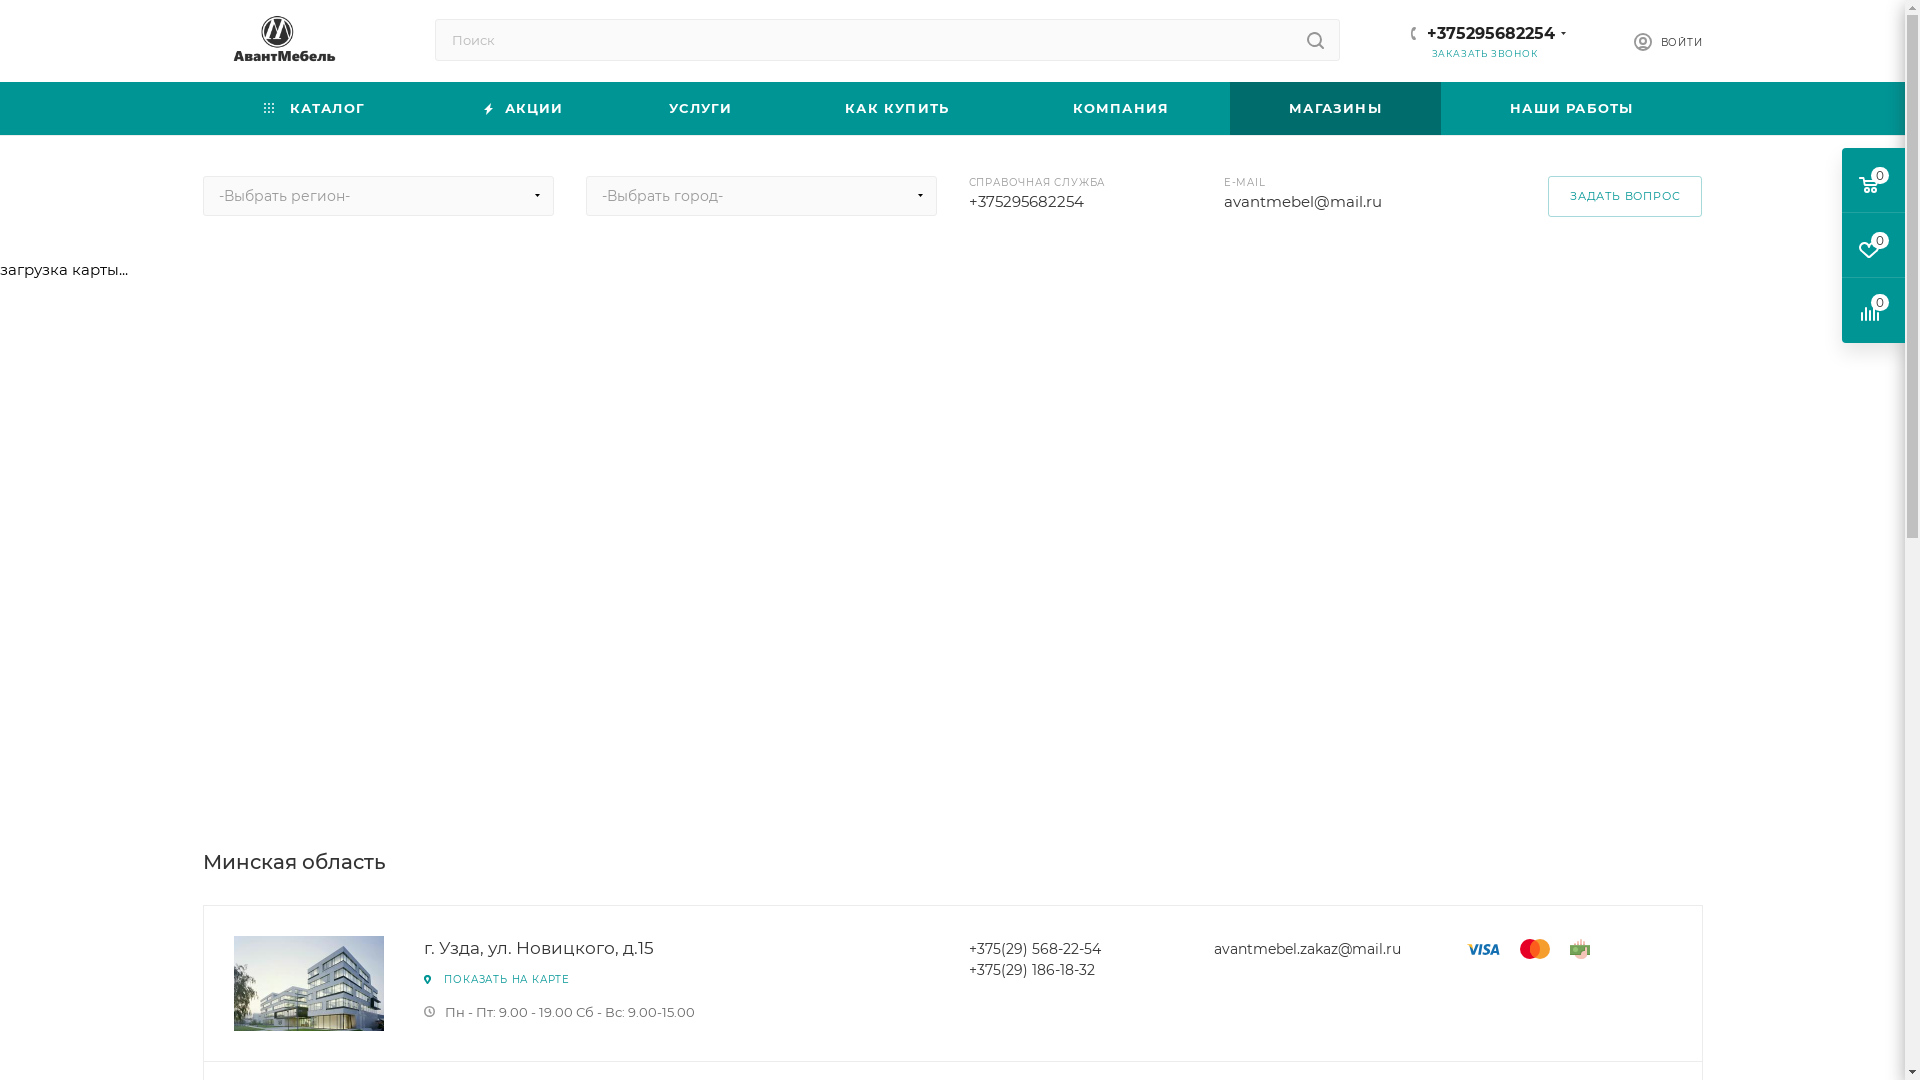 This screenshot has width=1920, height=1080. Describe the element at coordinates (1308, 949) in the screenshot. I see `avantmebel.zakaz@mail.ru` at that location.